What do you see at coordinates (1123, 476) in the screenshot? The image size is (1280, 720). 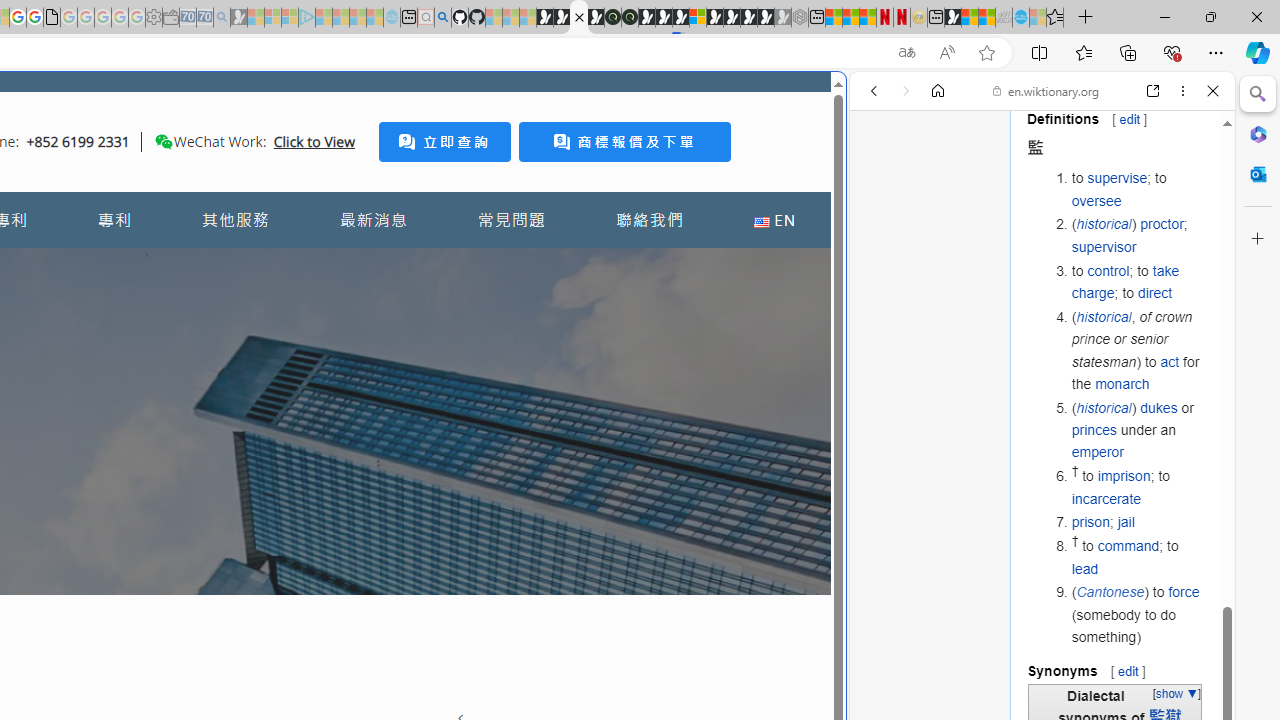 I see `imprison` at bounding box center [1123, 476].